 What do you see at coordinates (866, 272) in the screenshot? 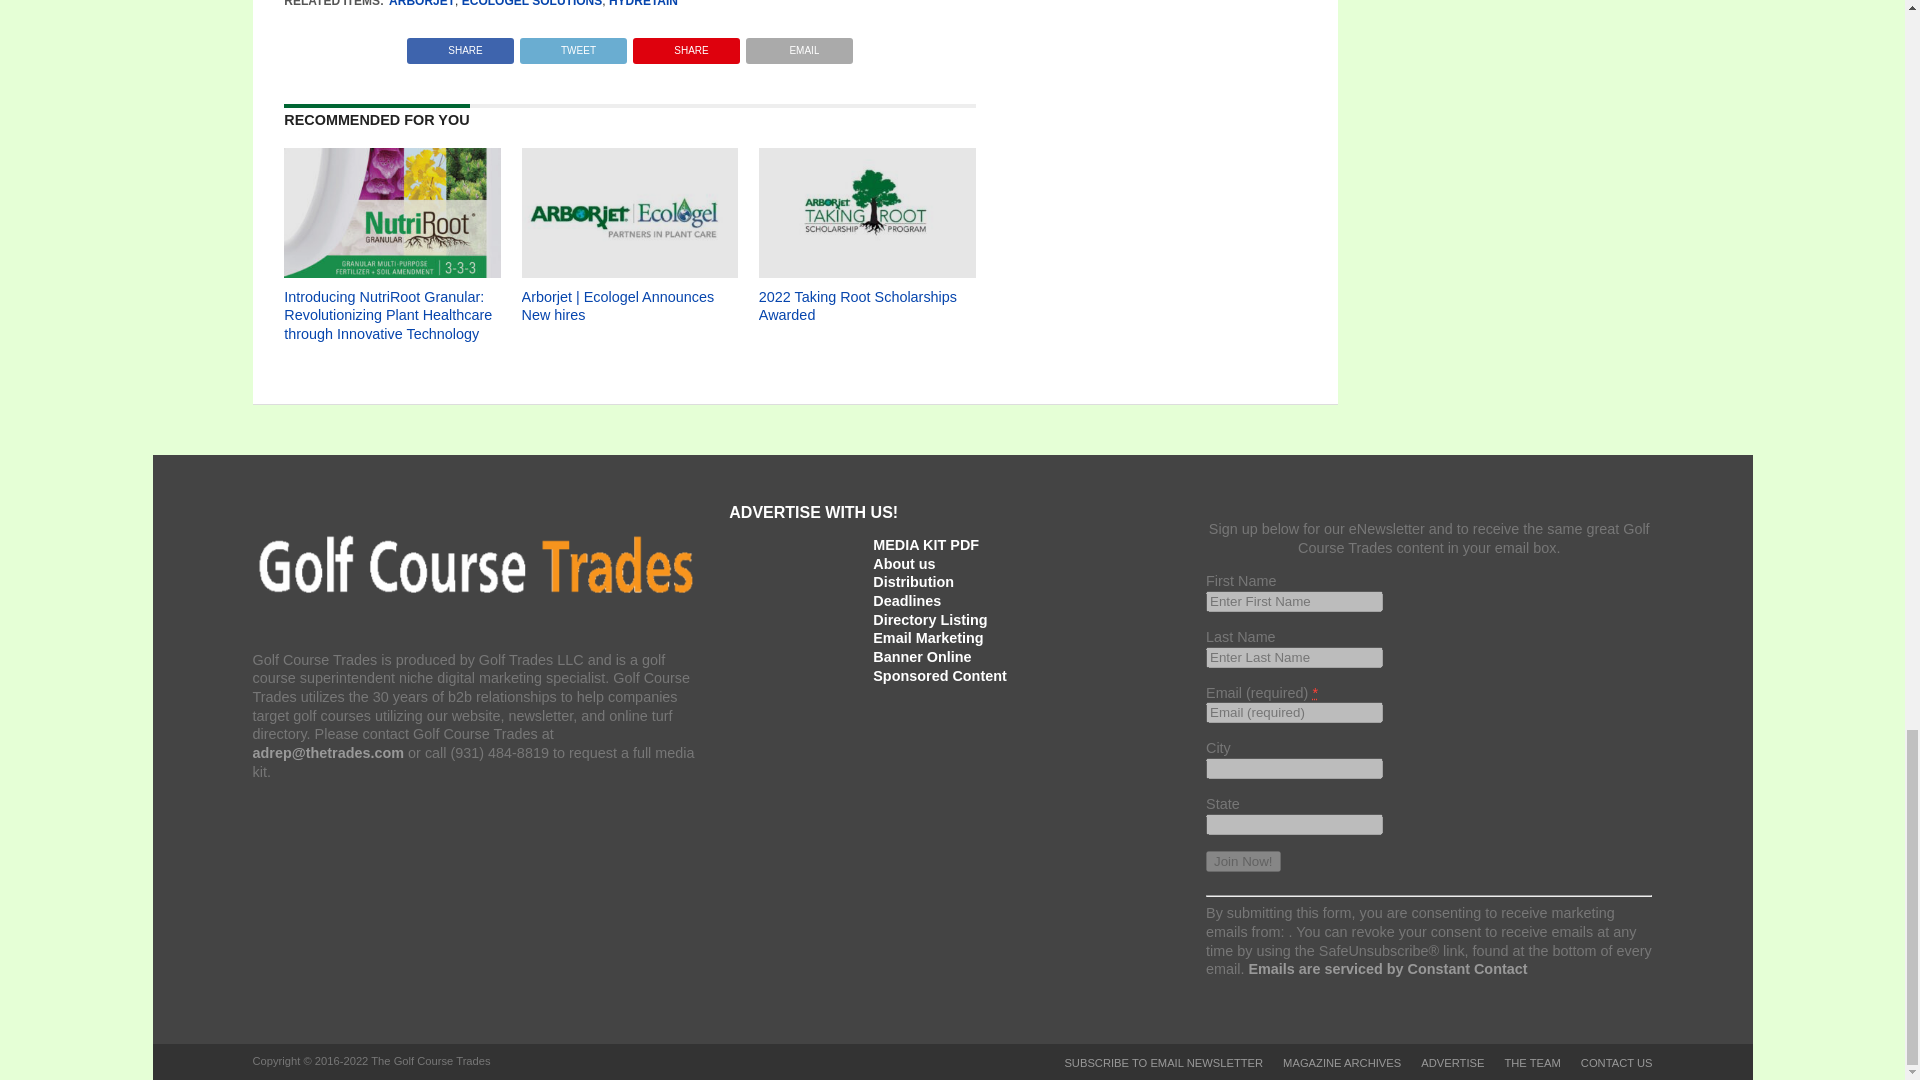
I see `2022 Taking Root Scholarships Awarded` at bounding box center [866, 272].